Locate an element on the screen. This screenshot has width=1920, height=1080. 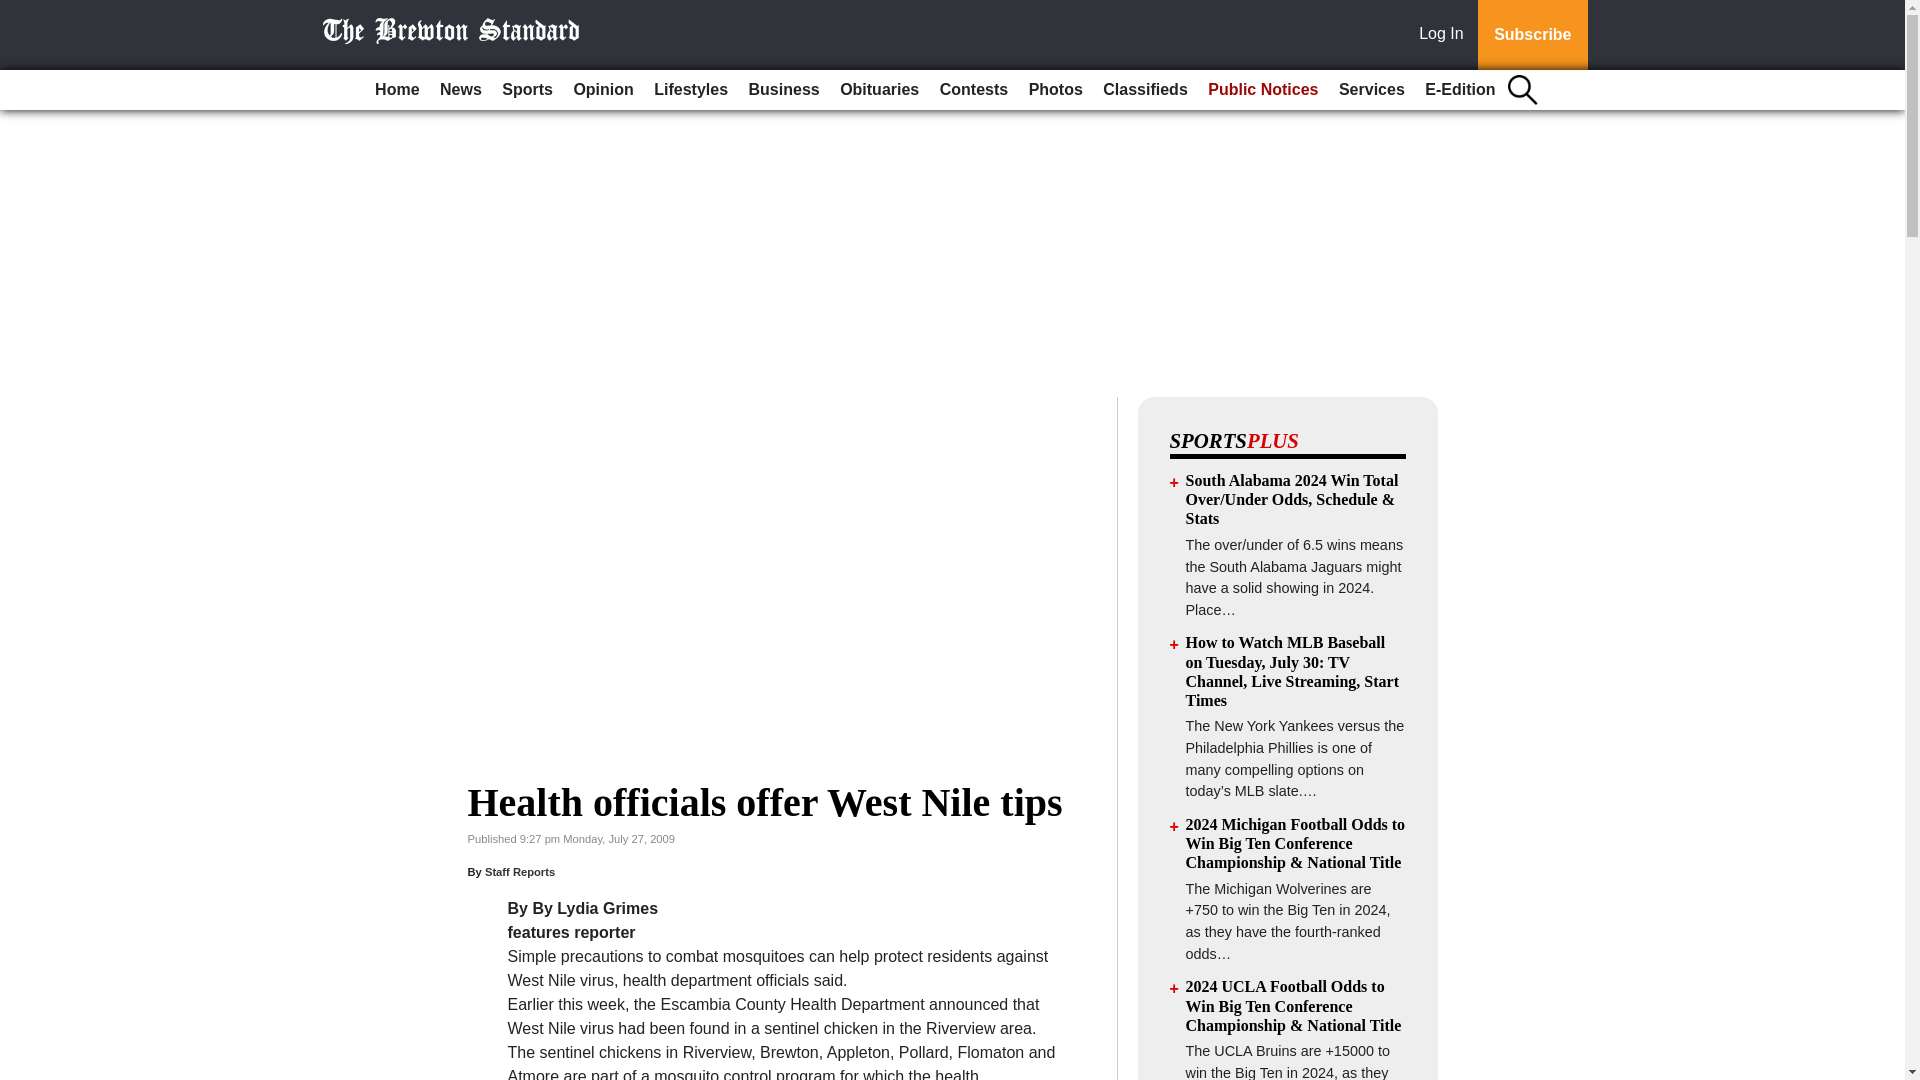
Public Notices is located at coordinates (1263, 90).